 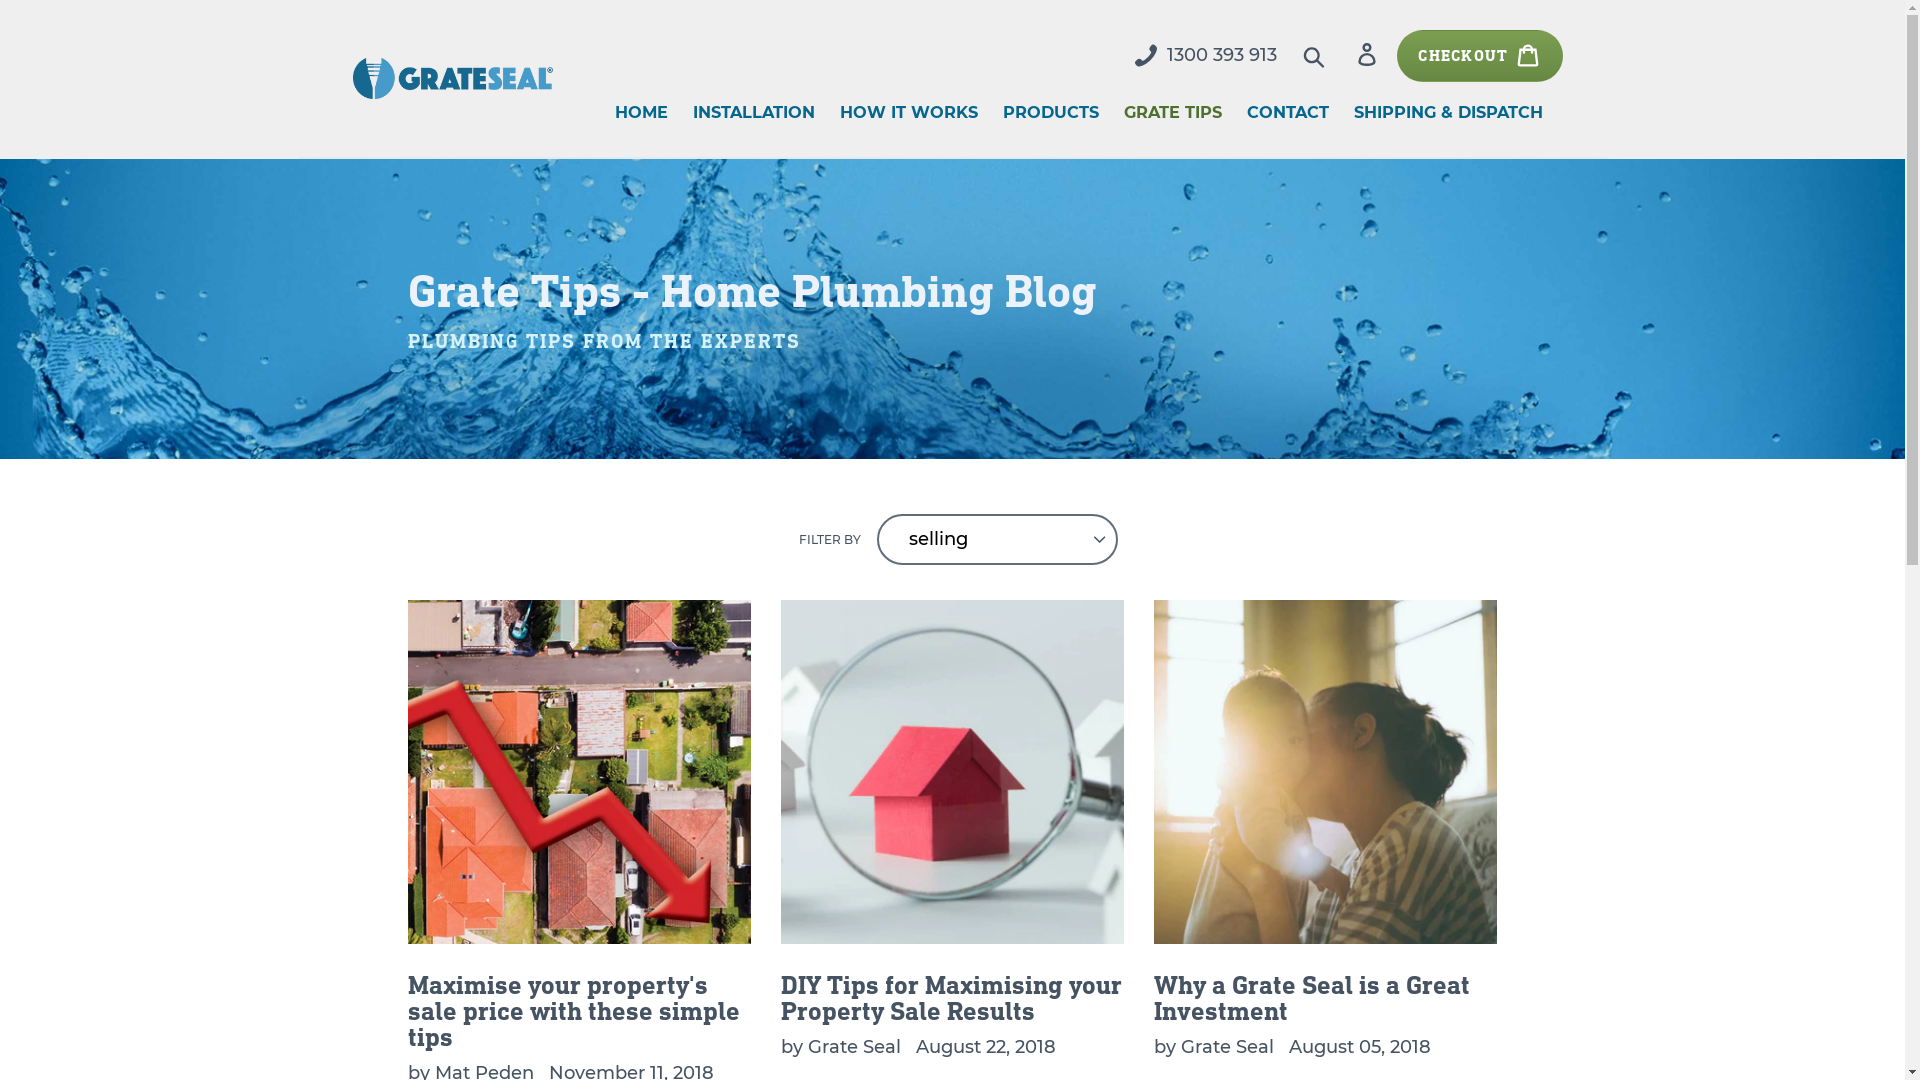 I want to click on GRATE TIPS, so click(x=1173, y=112).